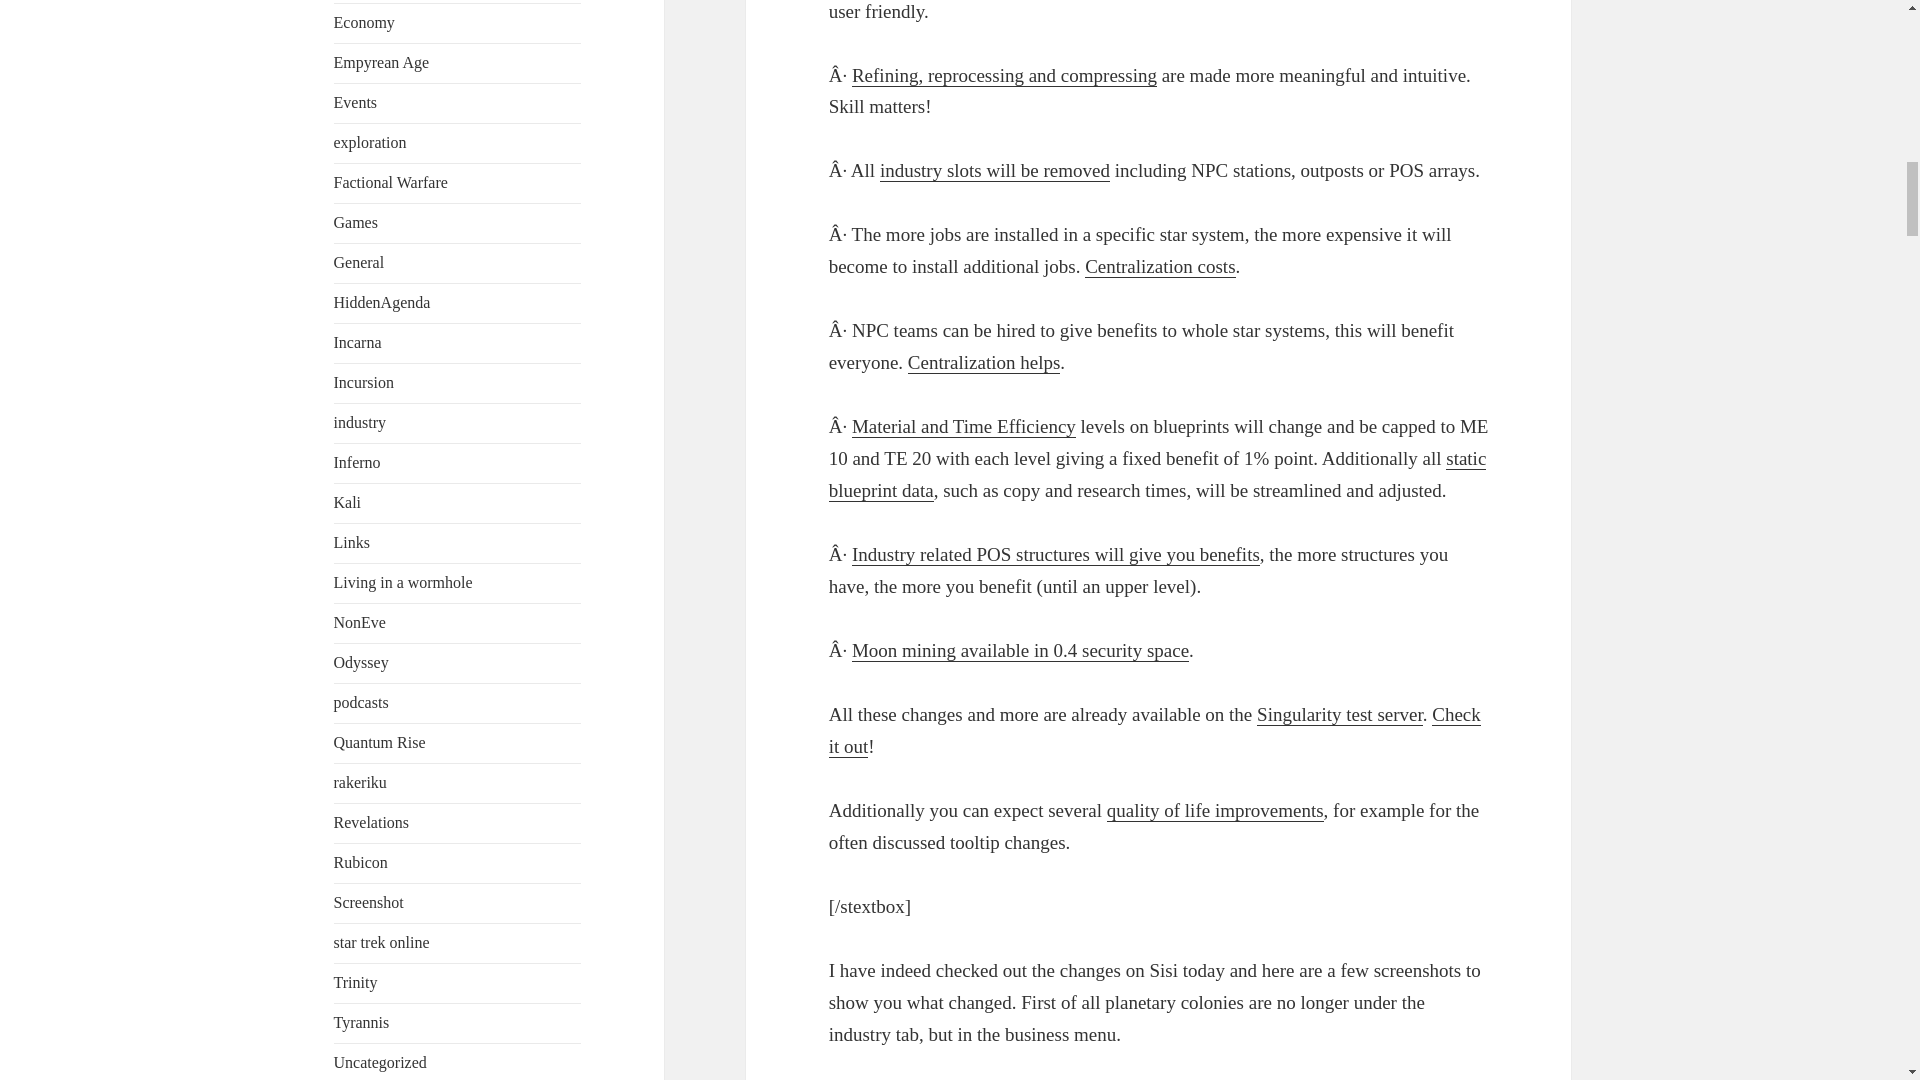  I want to click on Economy, so click(364, 22).